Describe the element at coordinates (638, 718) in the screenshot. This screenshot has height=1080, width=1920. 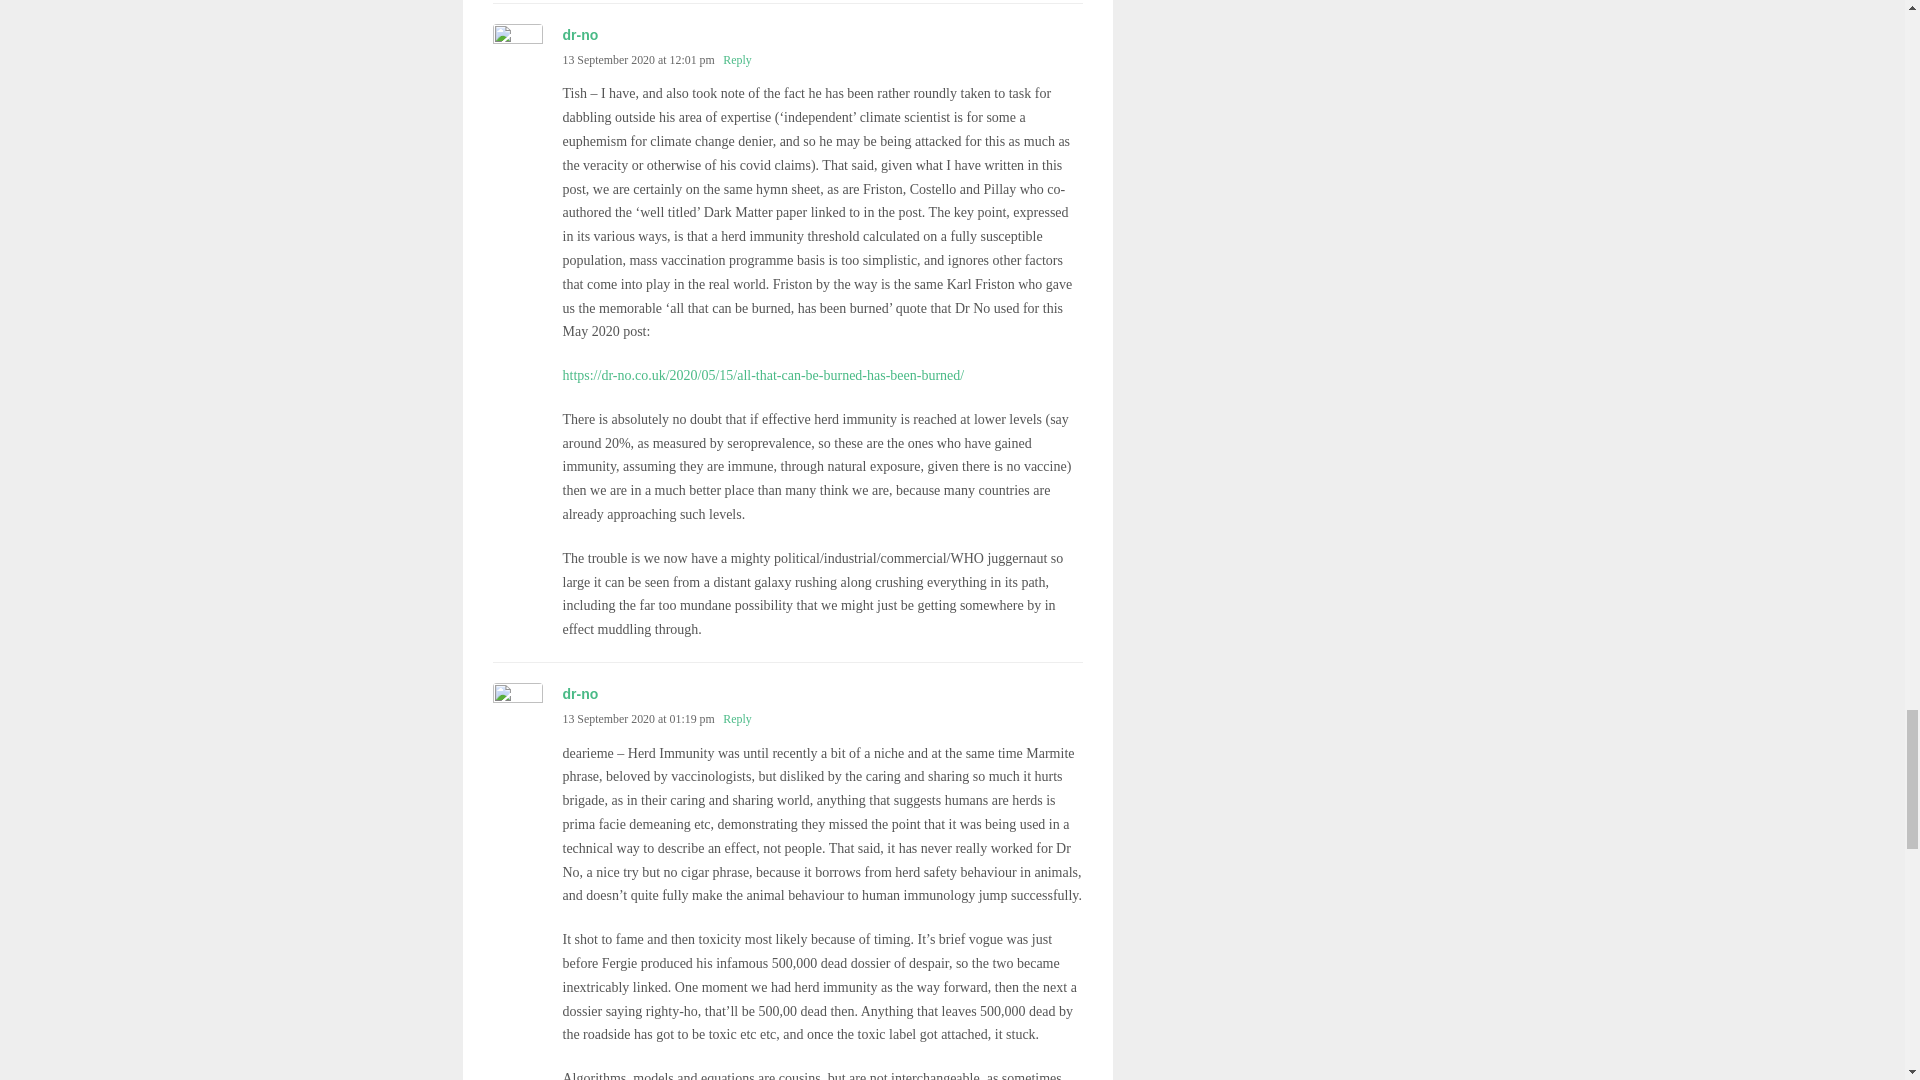
I see `13 September 2020 at 01:19 pm` at that location.